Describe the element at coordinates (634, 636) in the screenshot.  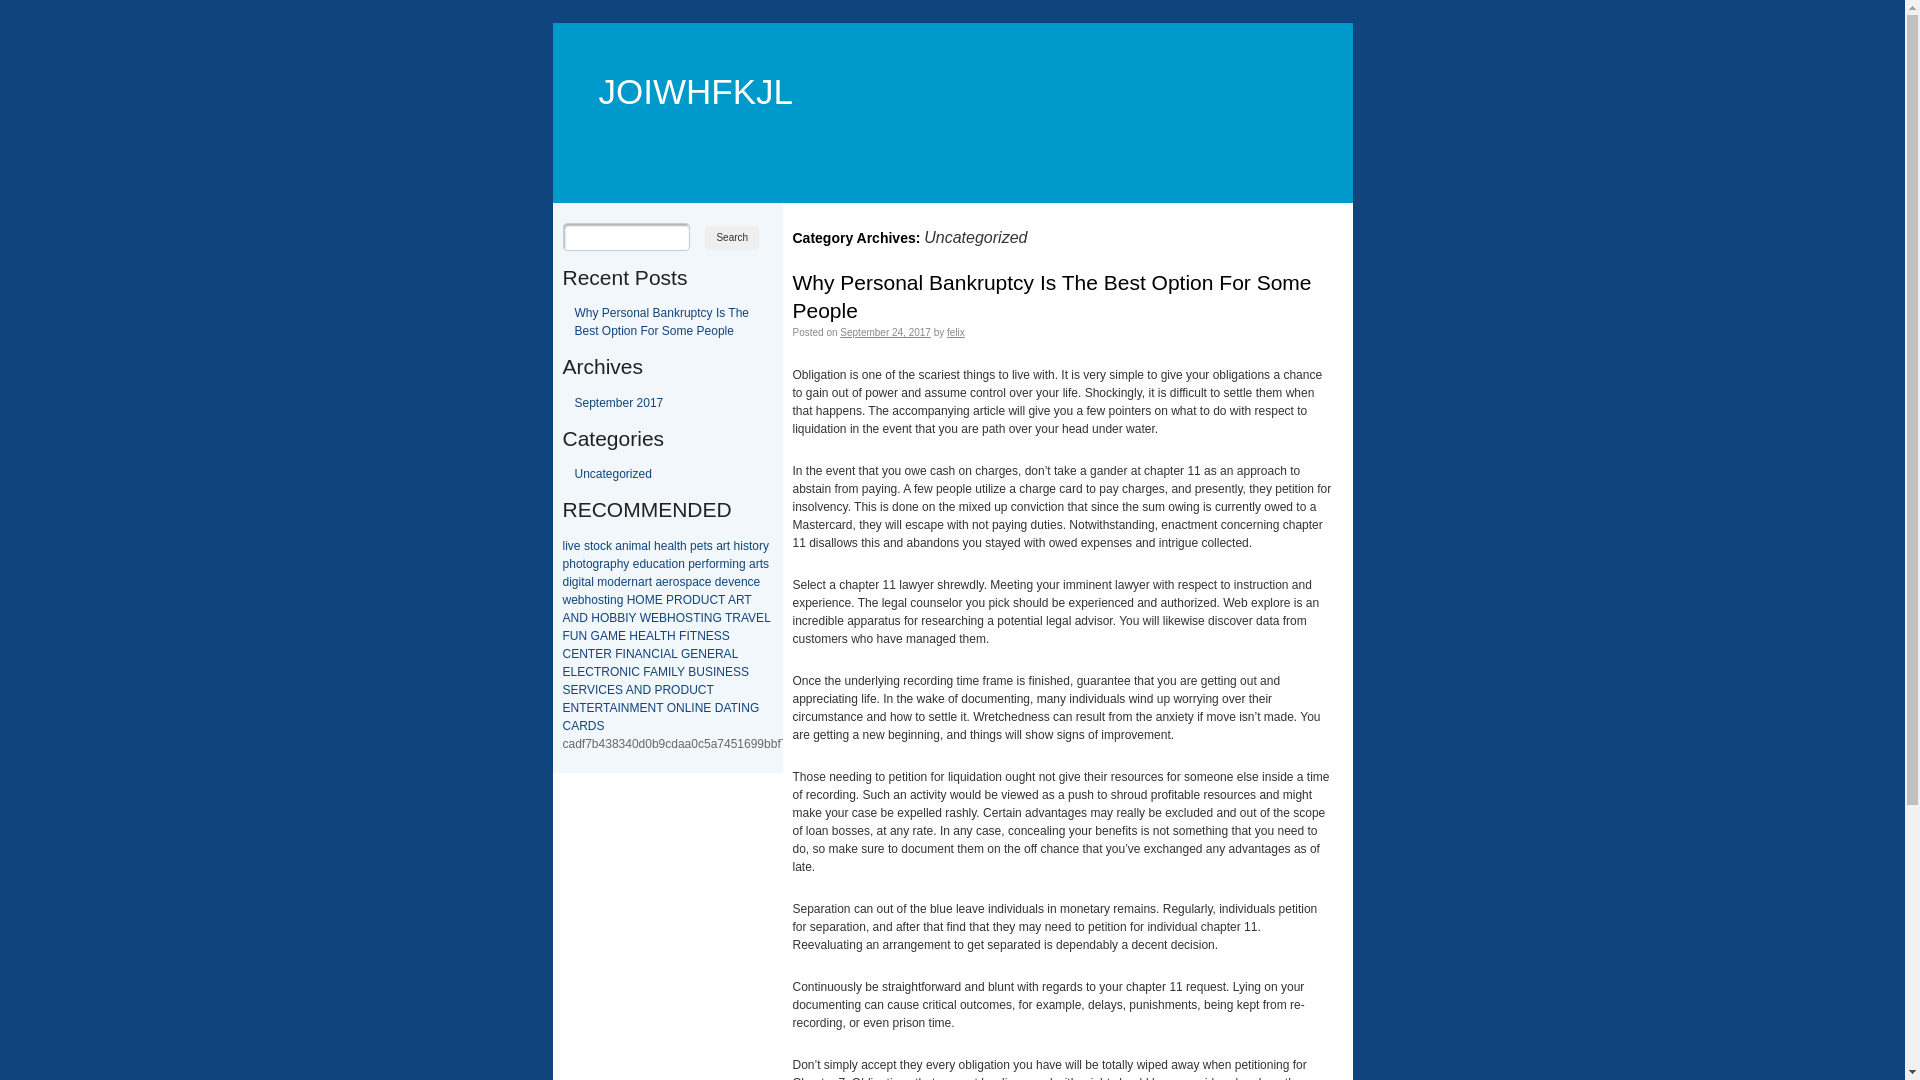
I see `H` at that location.